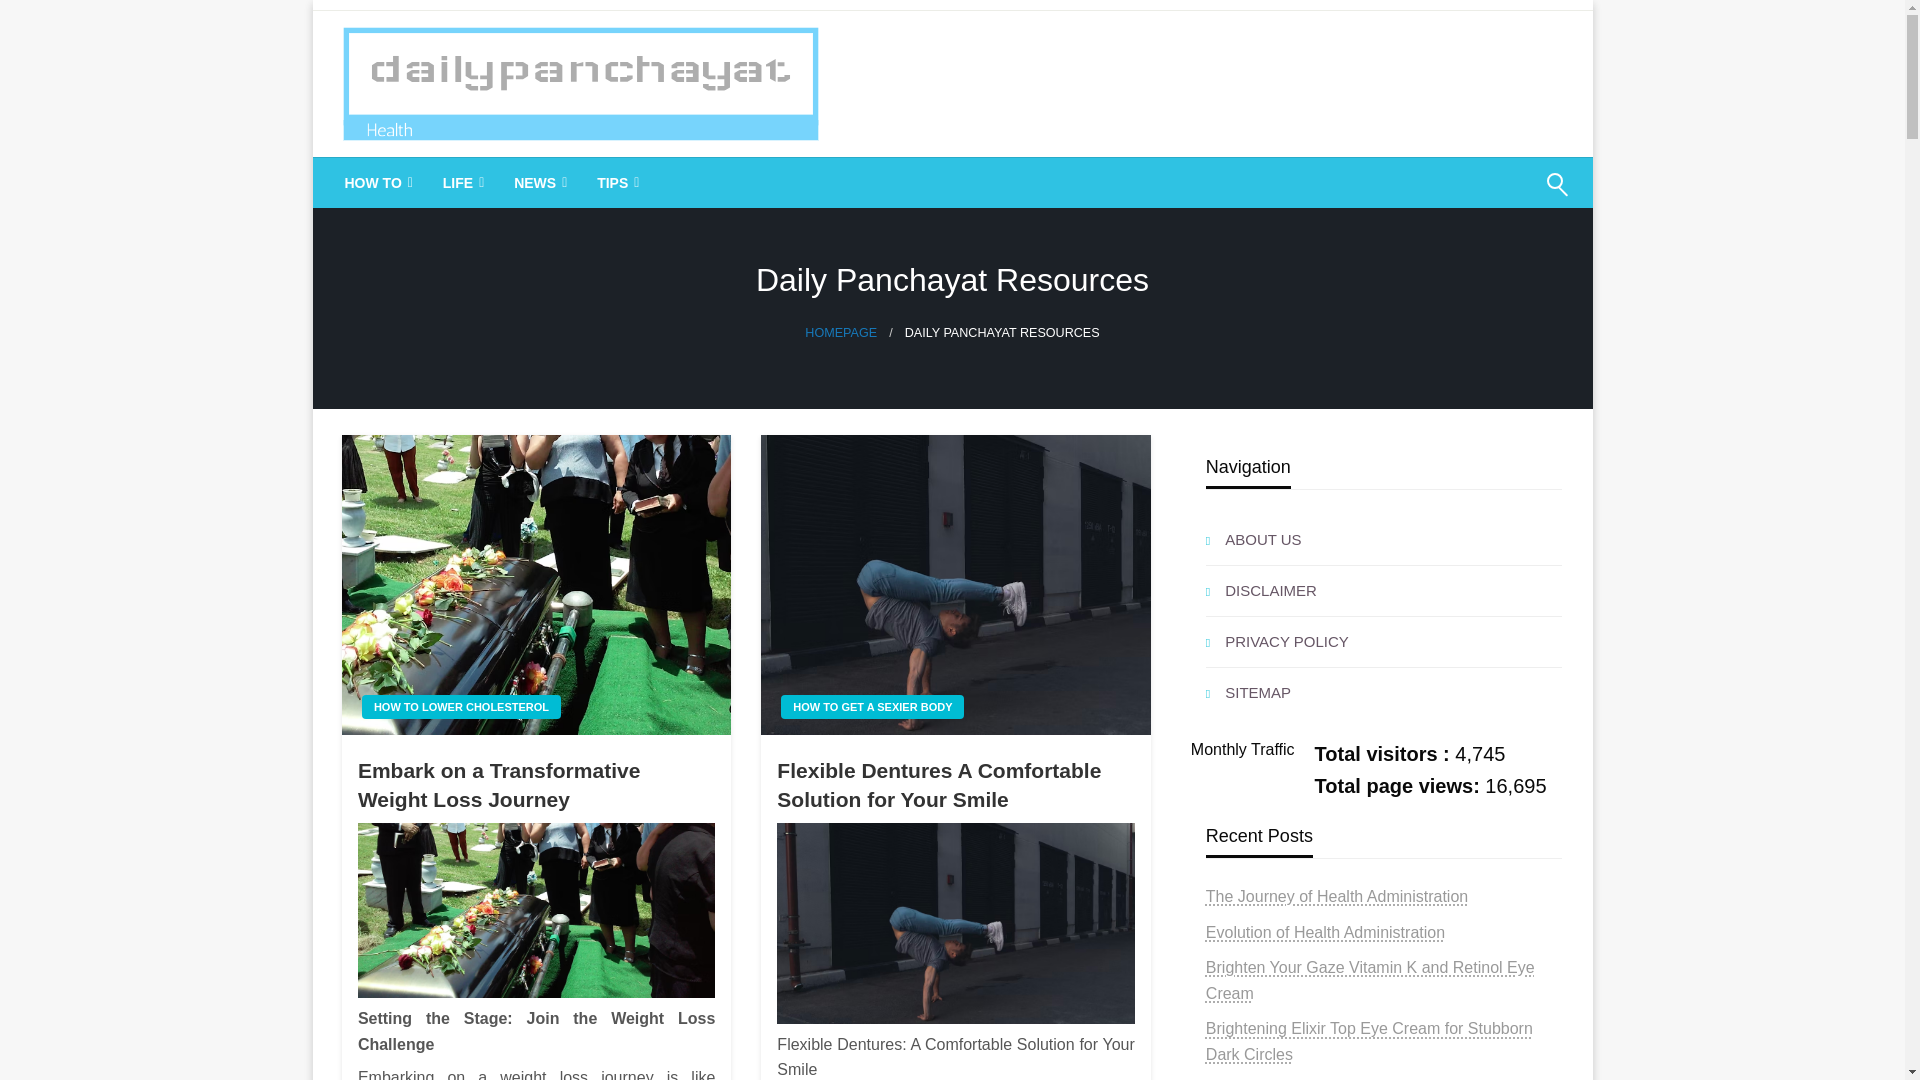  Describe the element at coordinates (840, 333) in the screenshot. I see `Homepage` at that location.